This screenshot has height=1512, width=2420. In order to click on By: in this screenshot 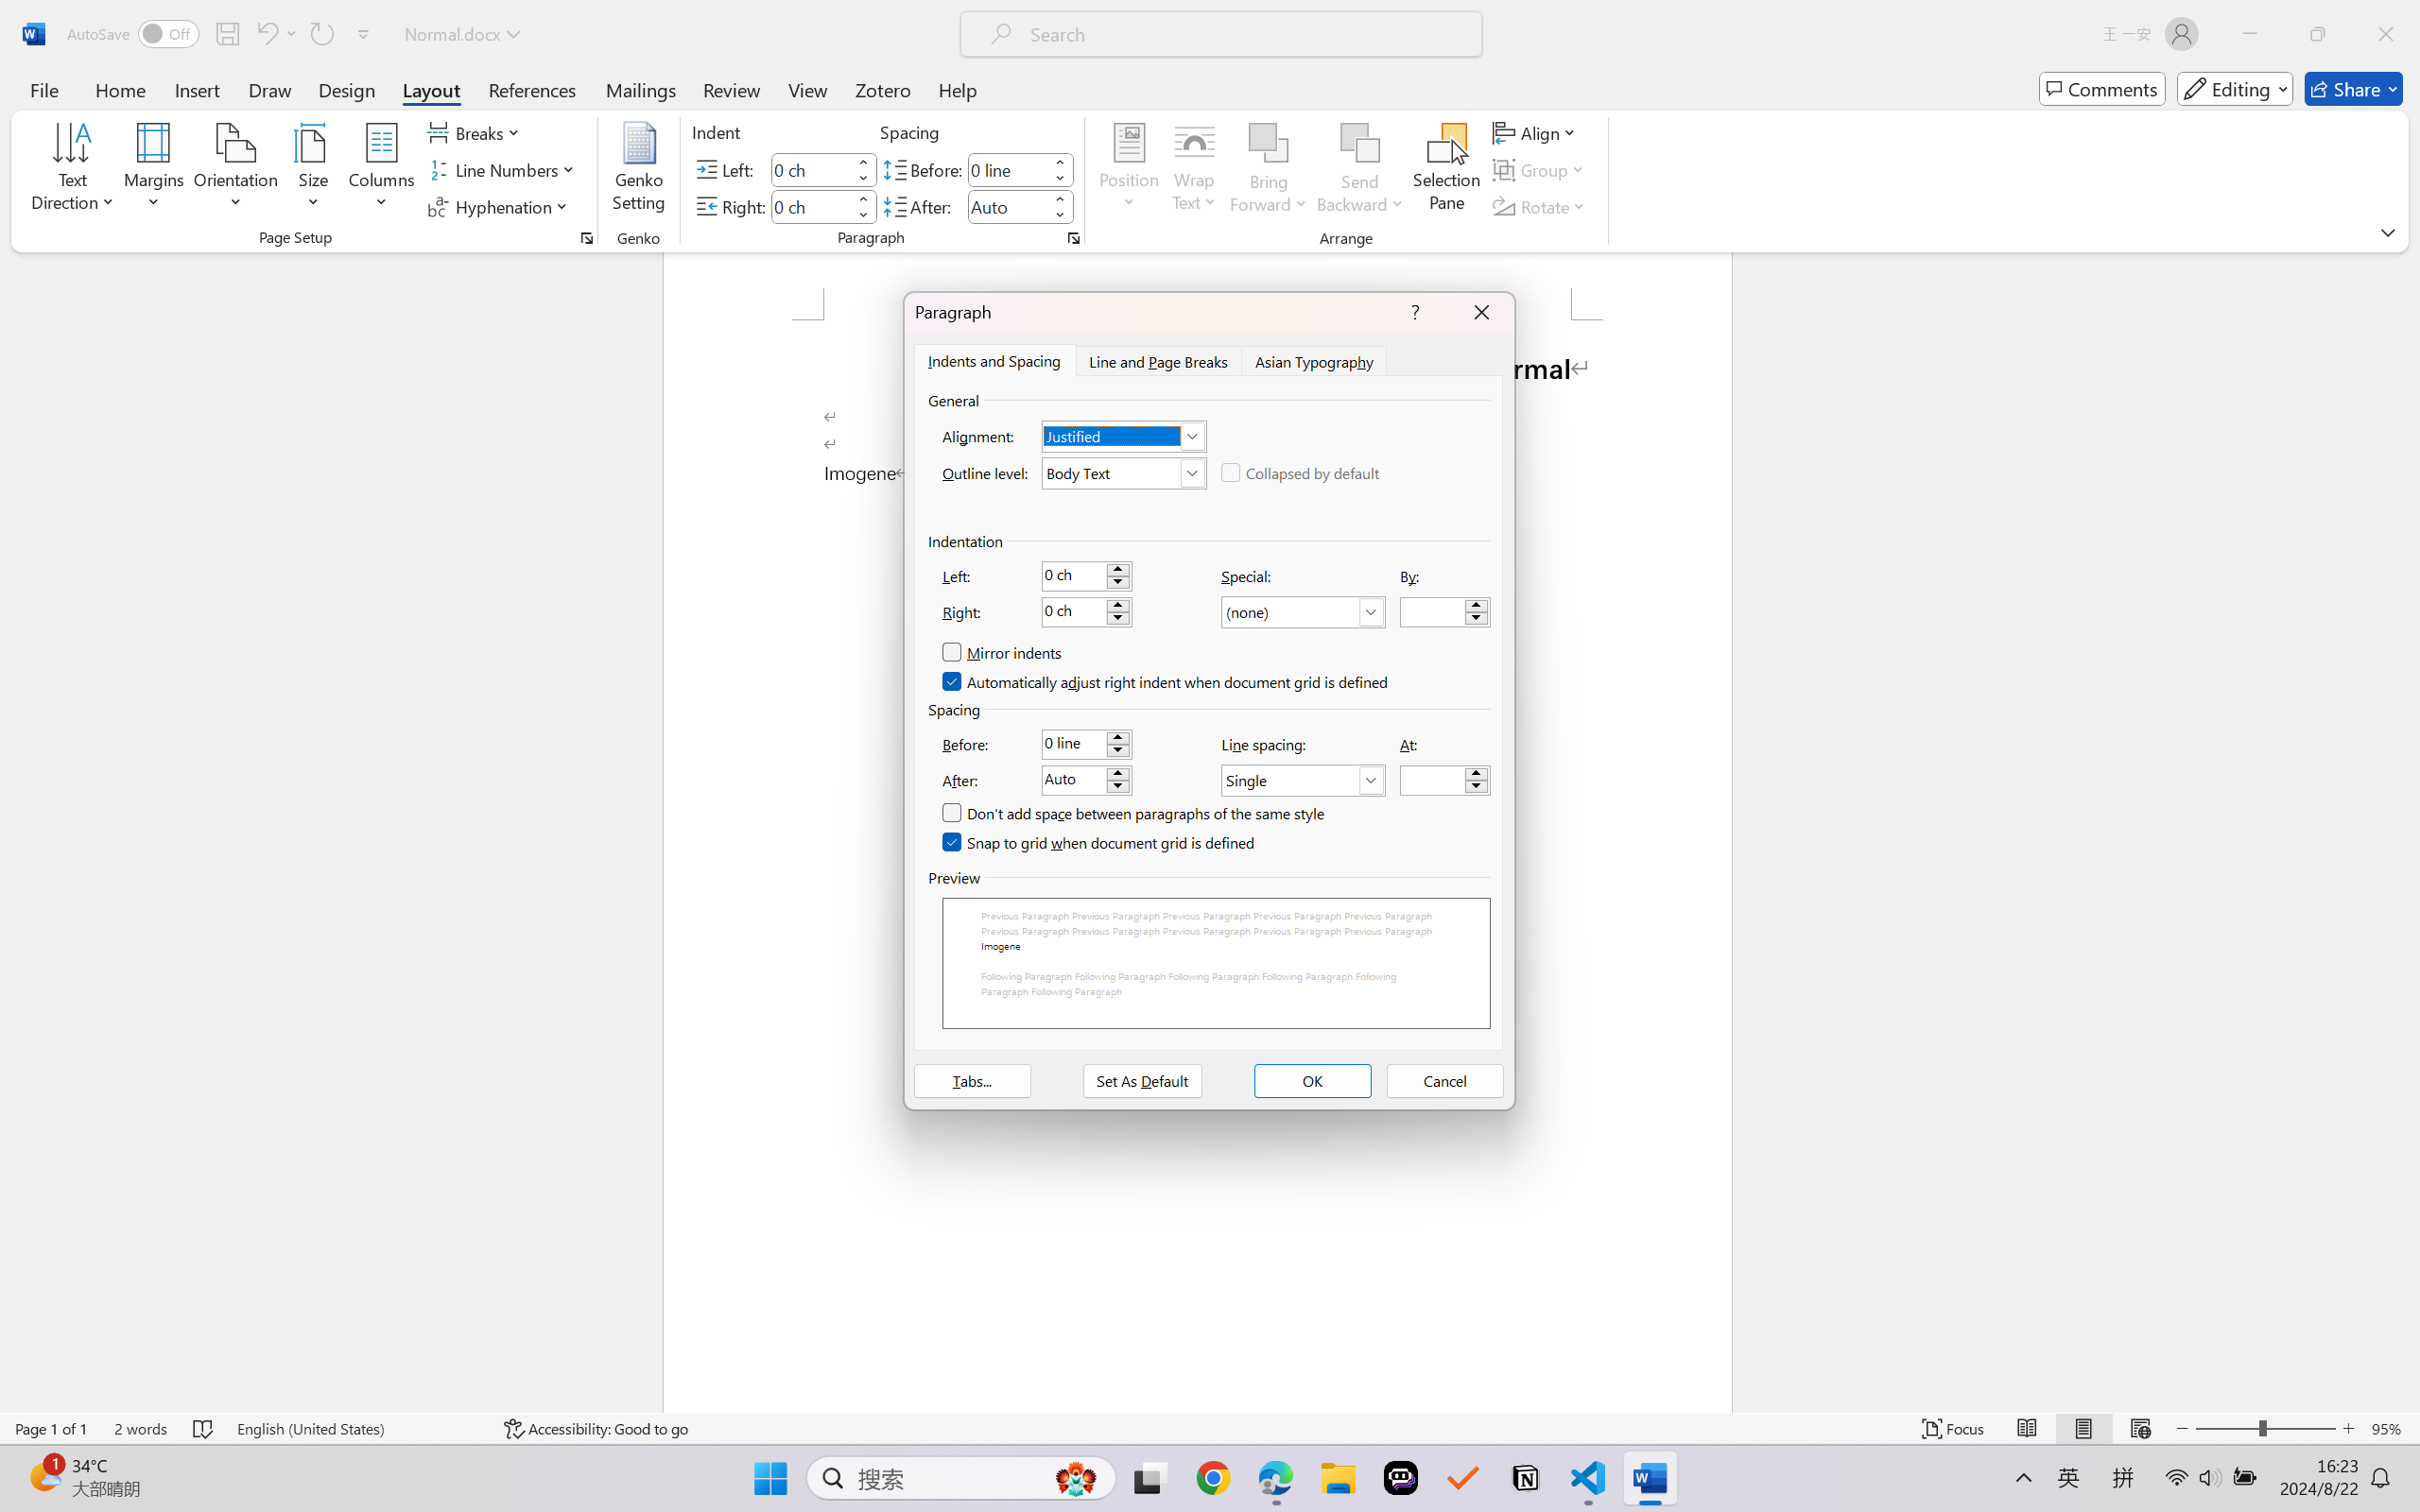, I will do `click(1445, 612)`.